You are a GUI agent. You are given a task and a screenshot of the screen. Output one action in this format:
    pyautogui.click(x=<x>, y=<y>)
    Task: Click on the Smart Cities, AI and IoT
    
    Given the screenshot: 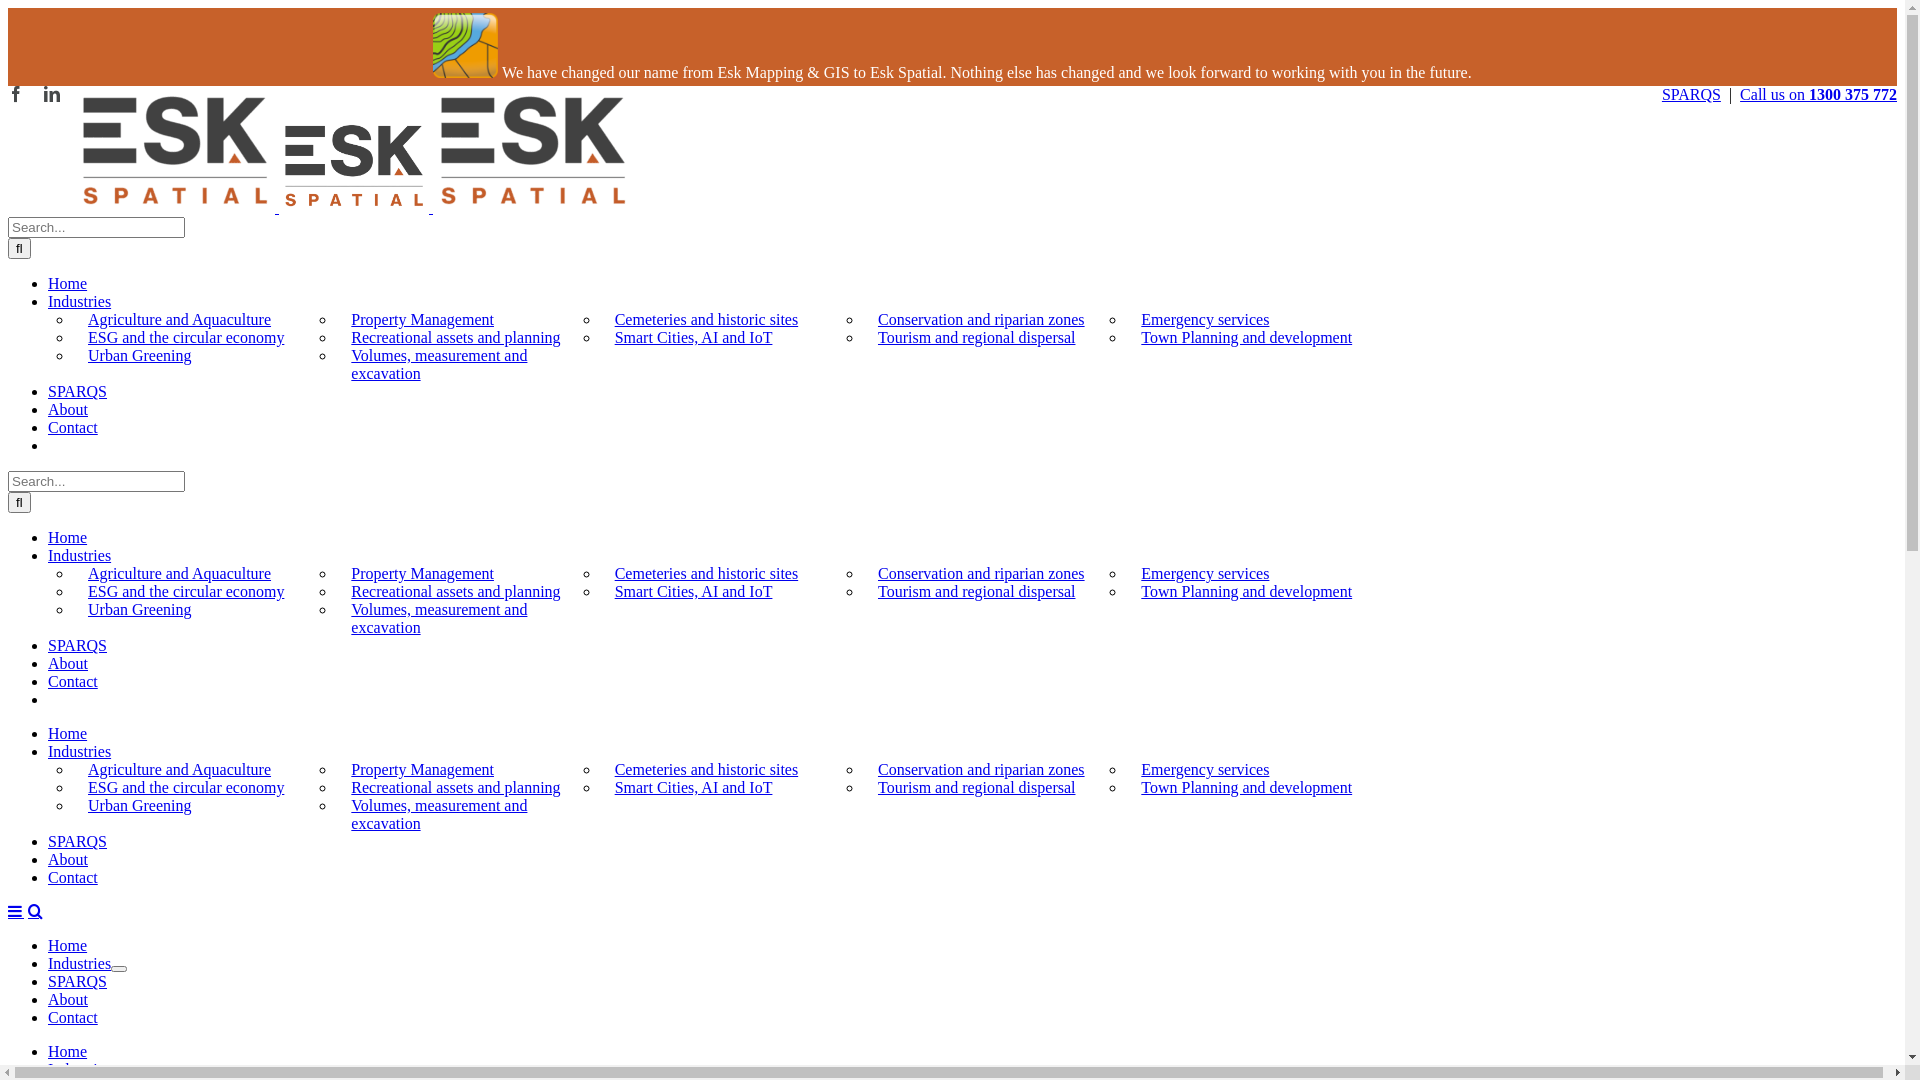 What is the action you would take?
    pyautogui.click(x=694, y=338)
    